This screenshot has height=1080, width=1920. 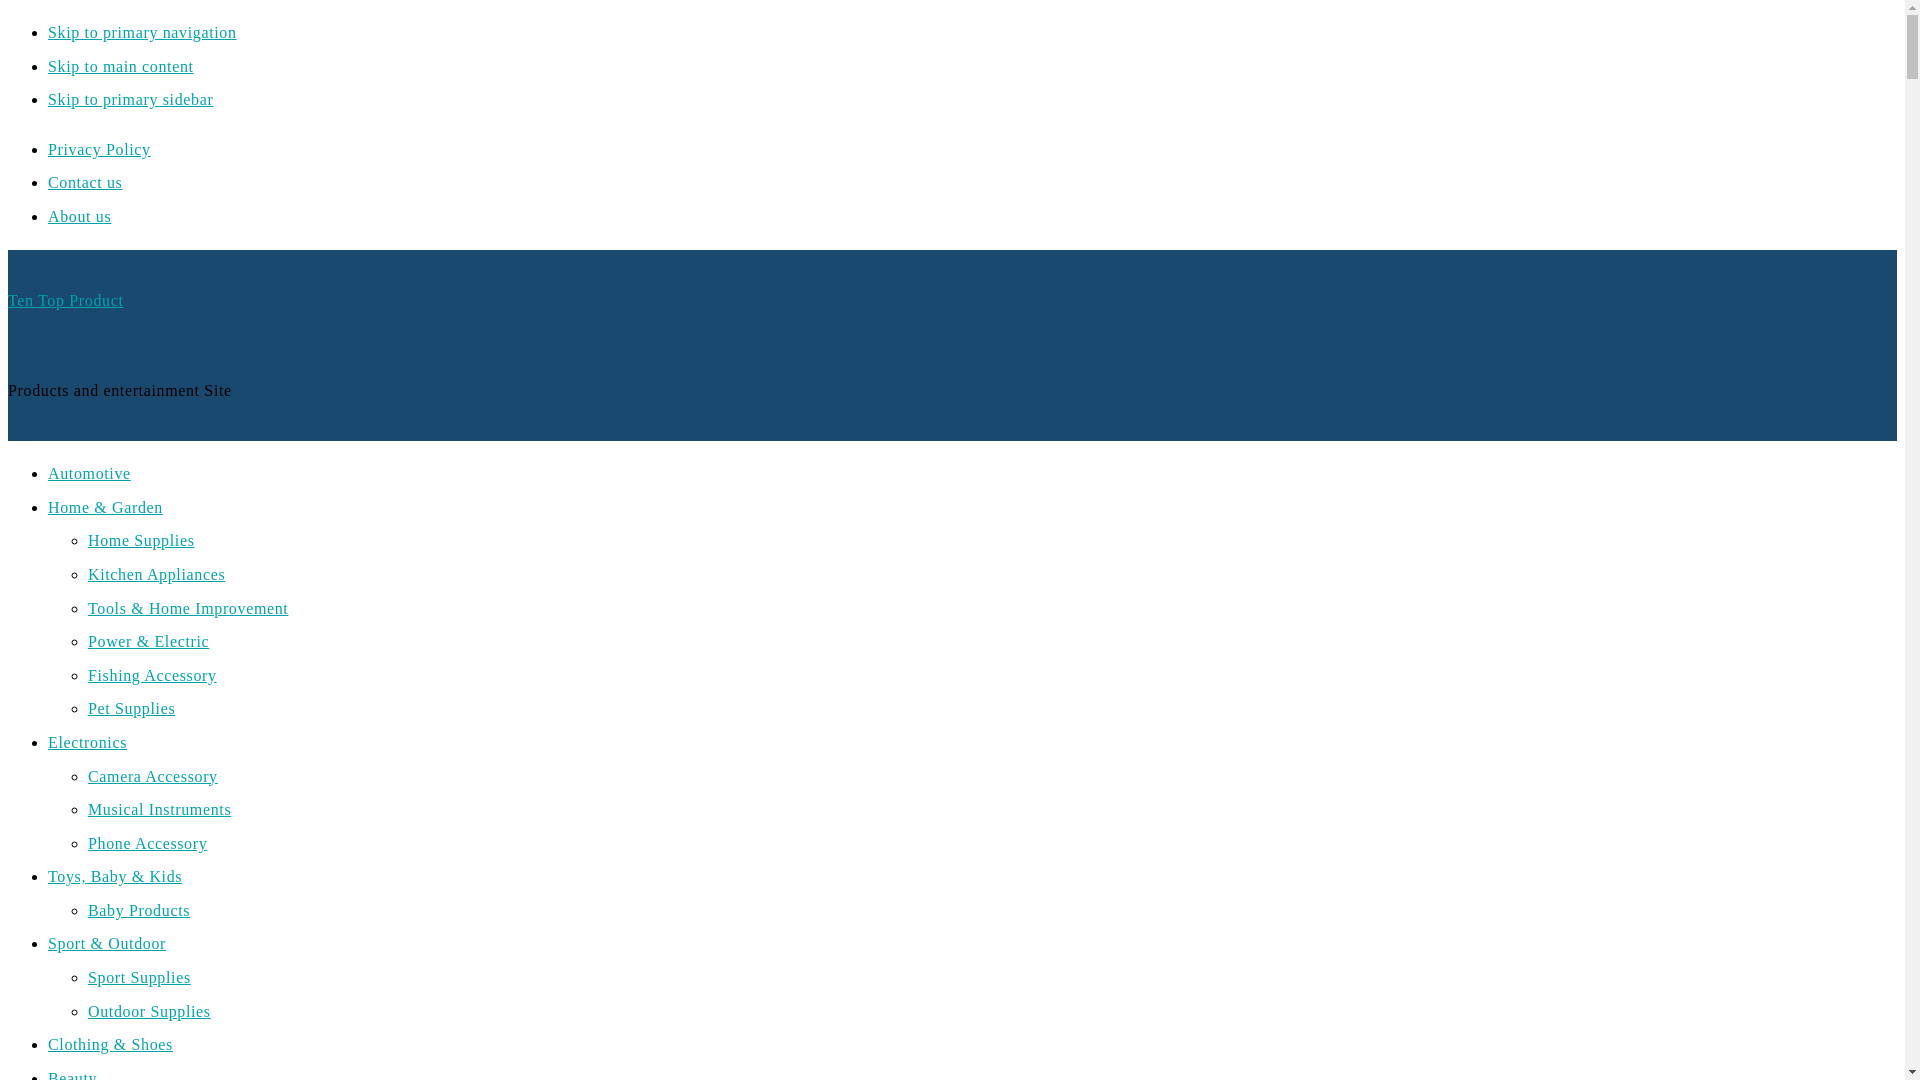 What do you see at coordinates (142, 32) in the screenshot?
I see `Skip to primary navigation` at bounding box center [142, 32].